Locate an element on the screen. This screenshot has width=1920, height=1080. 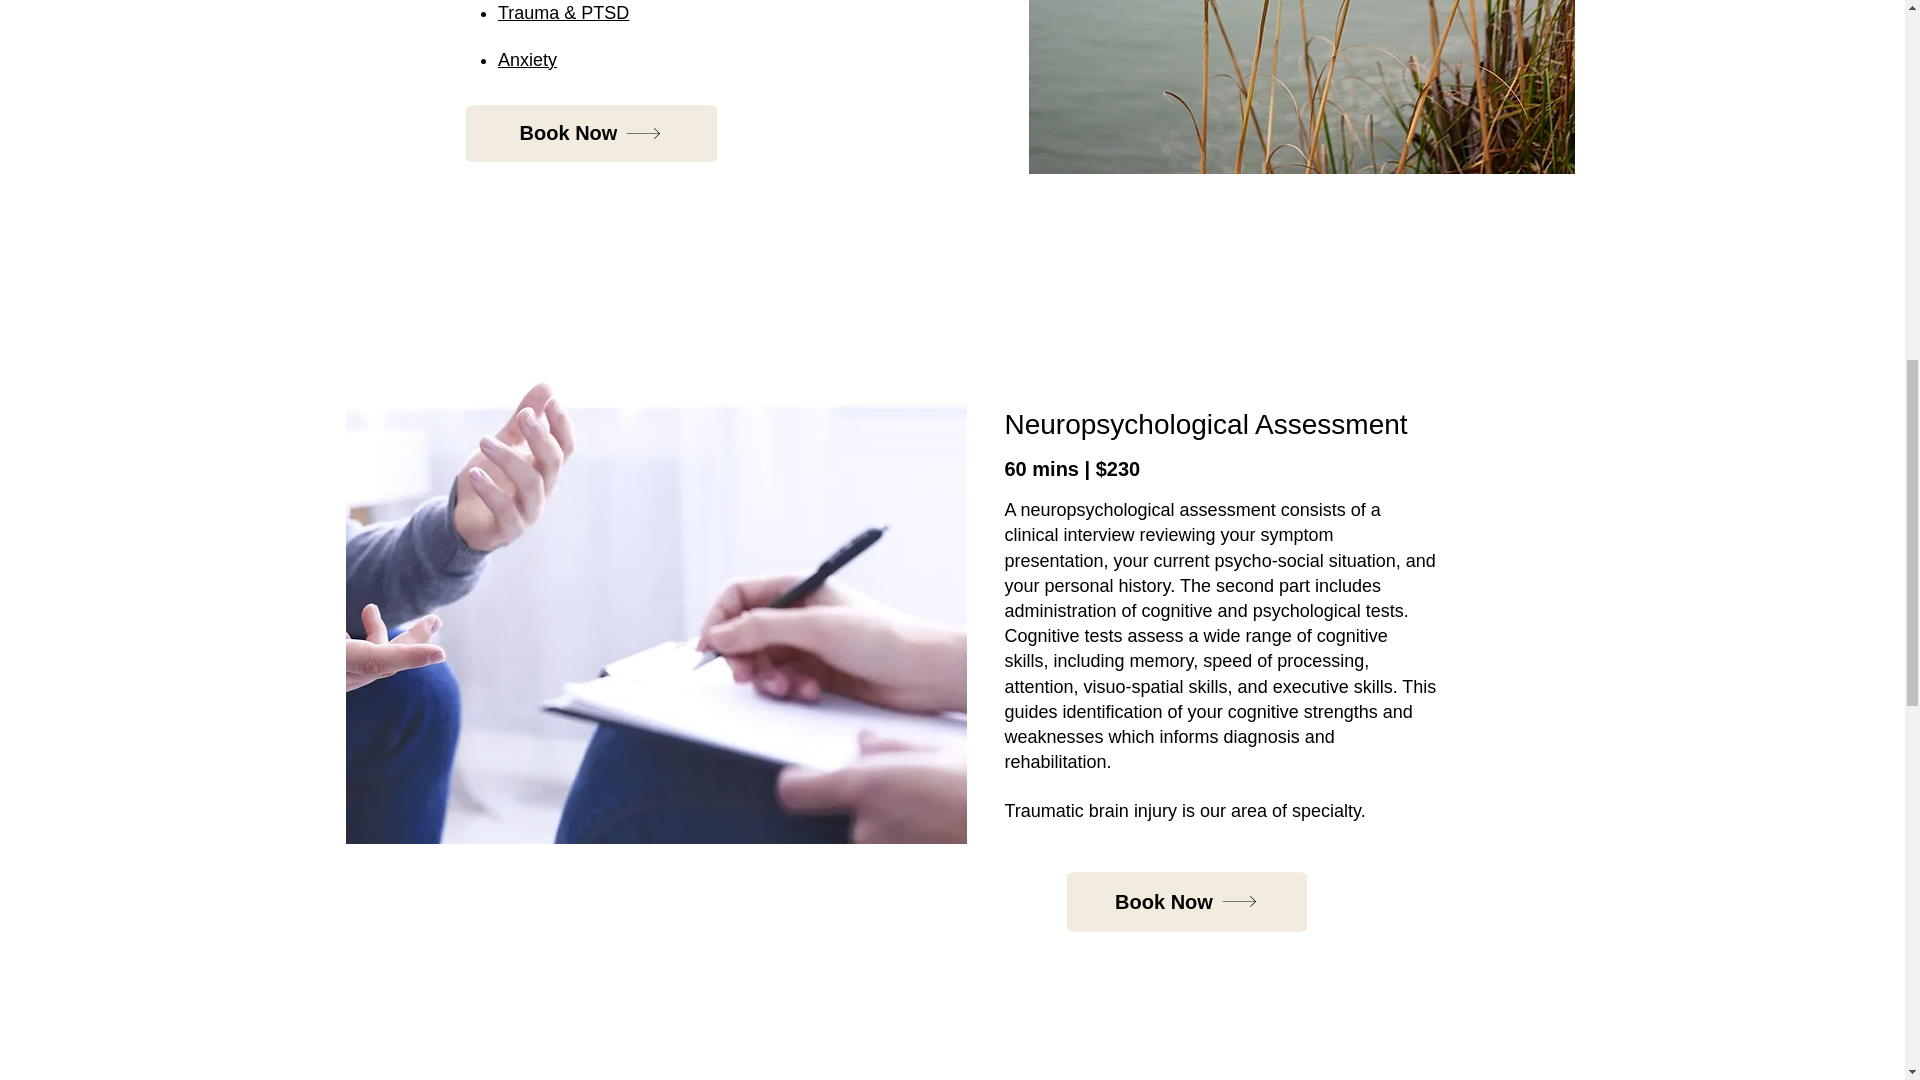
Book Now is located at coordinates (1185, 902).